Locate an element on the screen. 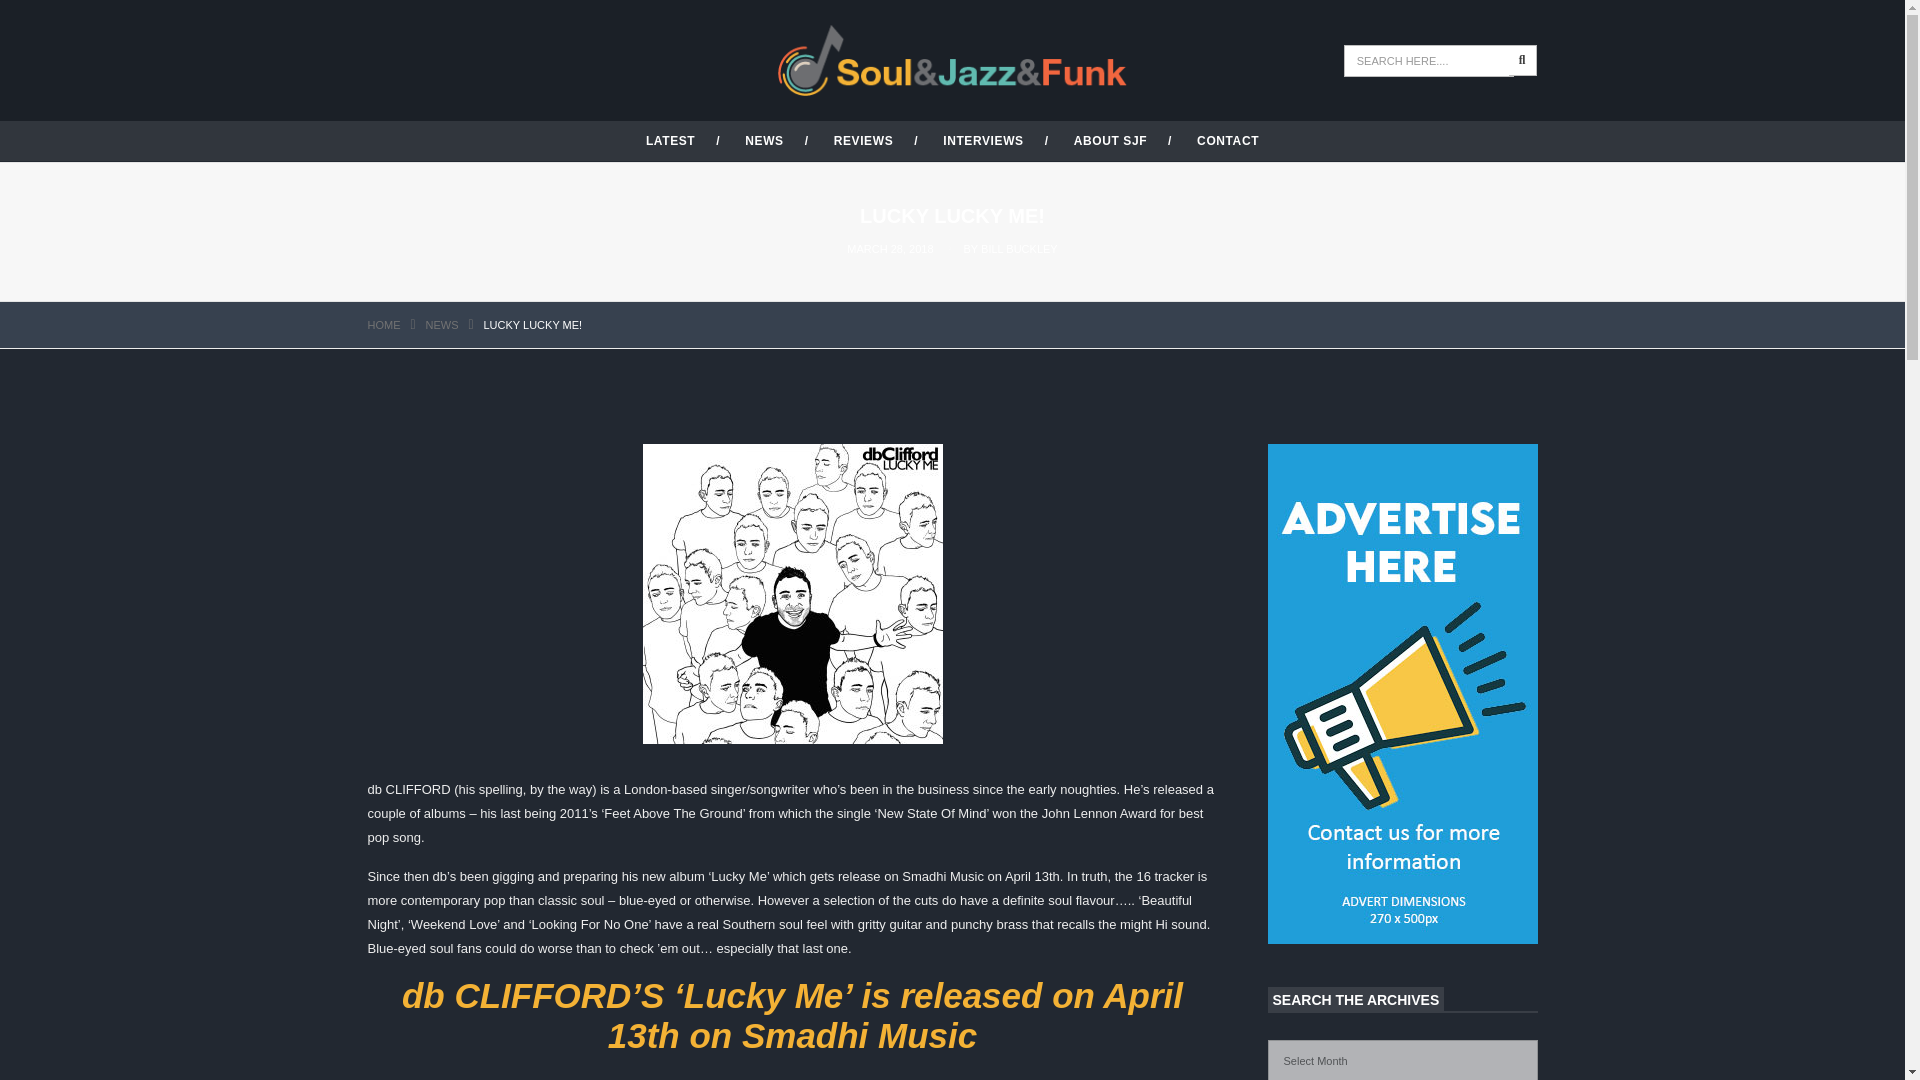  CONTACT is located at coordinates (1228, 140).